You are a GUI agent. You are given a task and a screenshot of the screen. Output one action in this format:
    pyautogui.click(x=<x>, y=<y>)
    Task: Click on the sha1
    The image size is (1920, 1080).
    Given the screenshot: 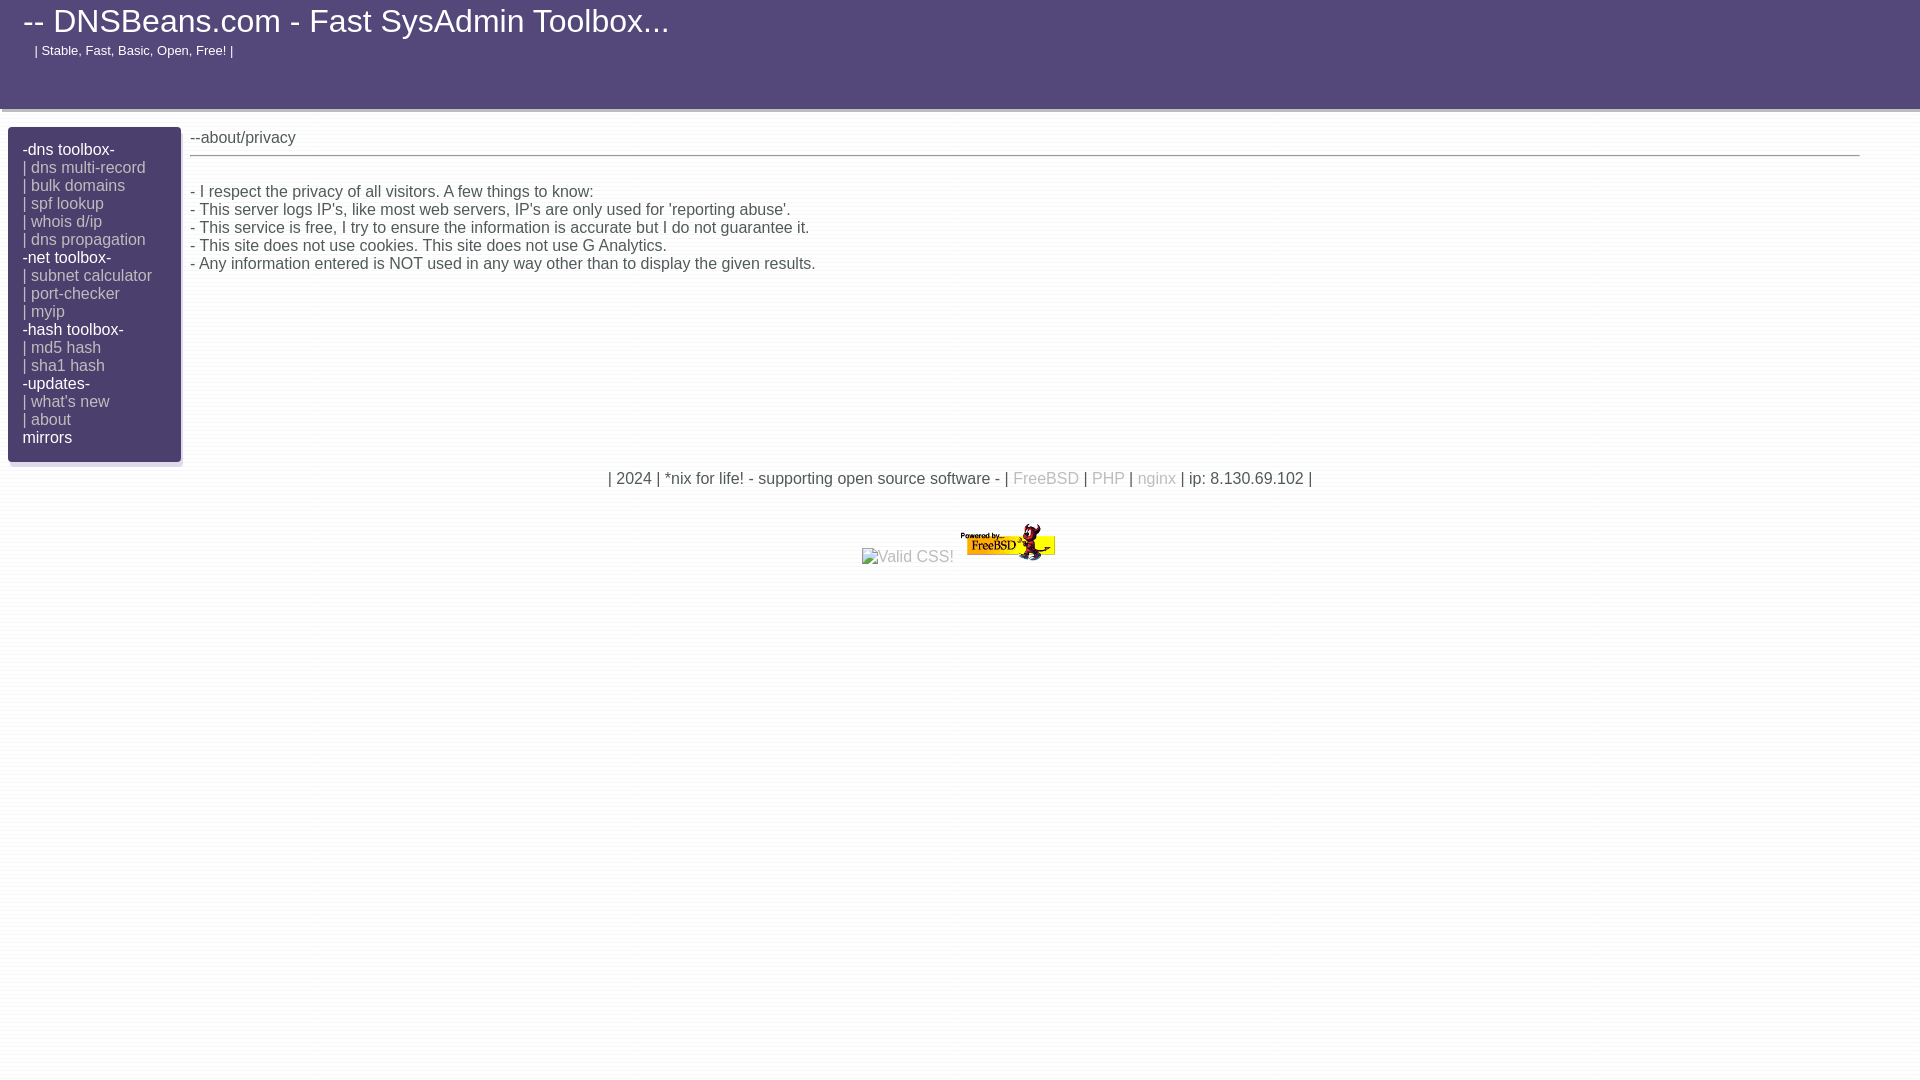 What is the action you would take?
    pyautogui.click(x=62, y=365)
    